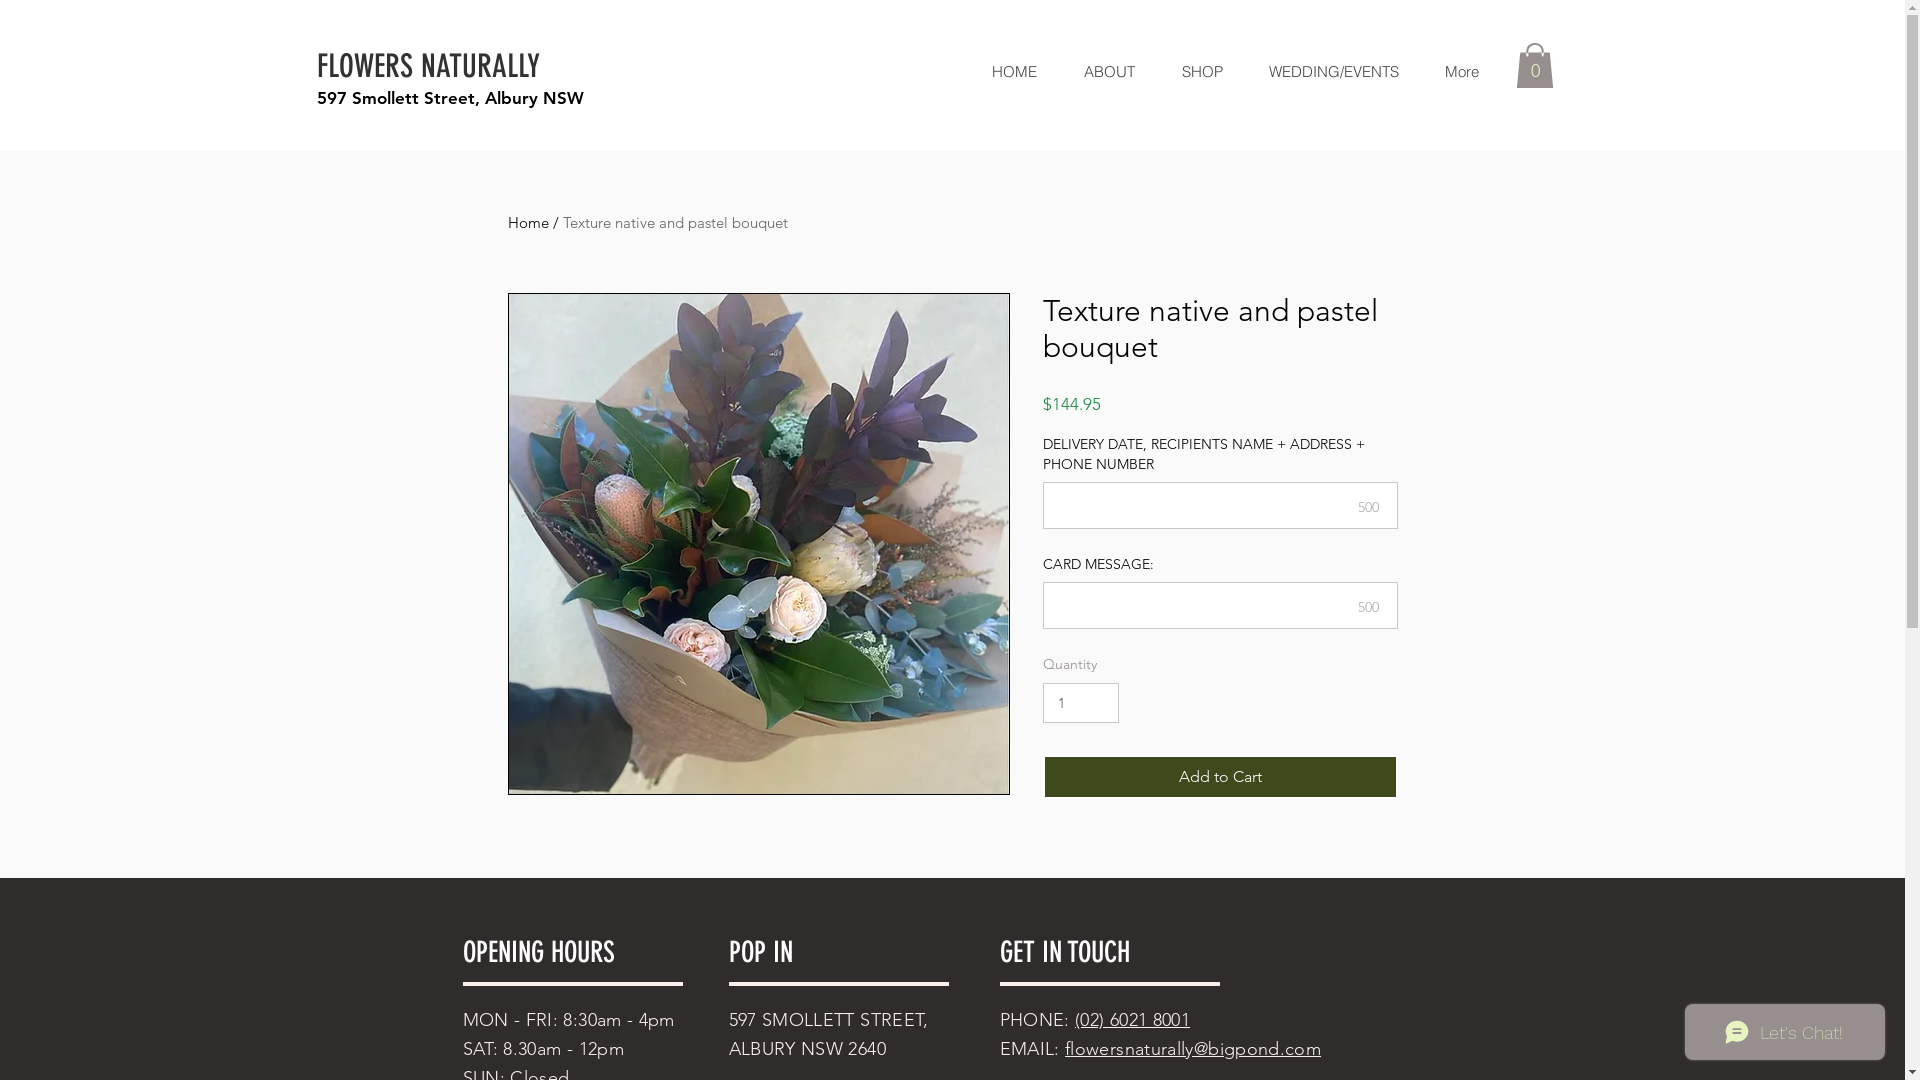 The image size is (1920, 1080). What do you see at coordinates (1334, 72) in the screenshot?
I see `WEDDING/EVENTS` at bounding box center [1334, 72].